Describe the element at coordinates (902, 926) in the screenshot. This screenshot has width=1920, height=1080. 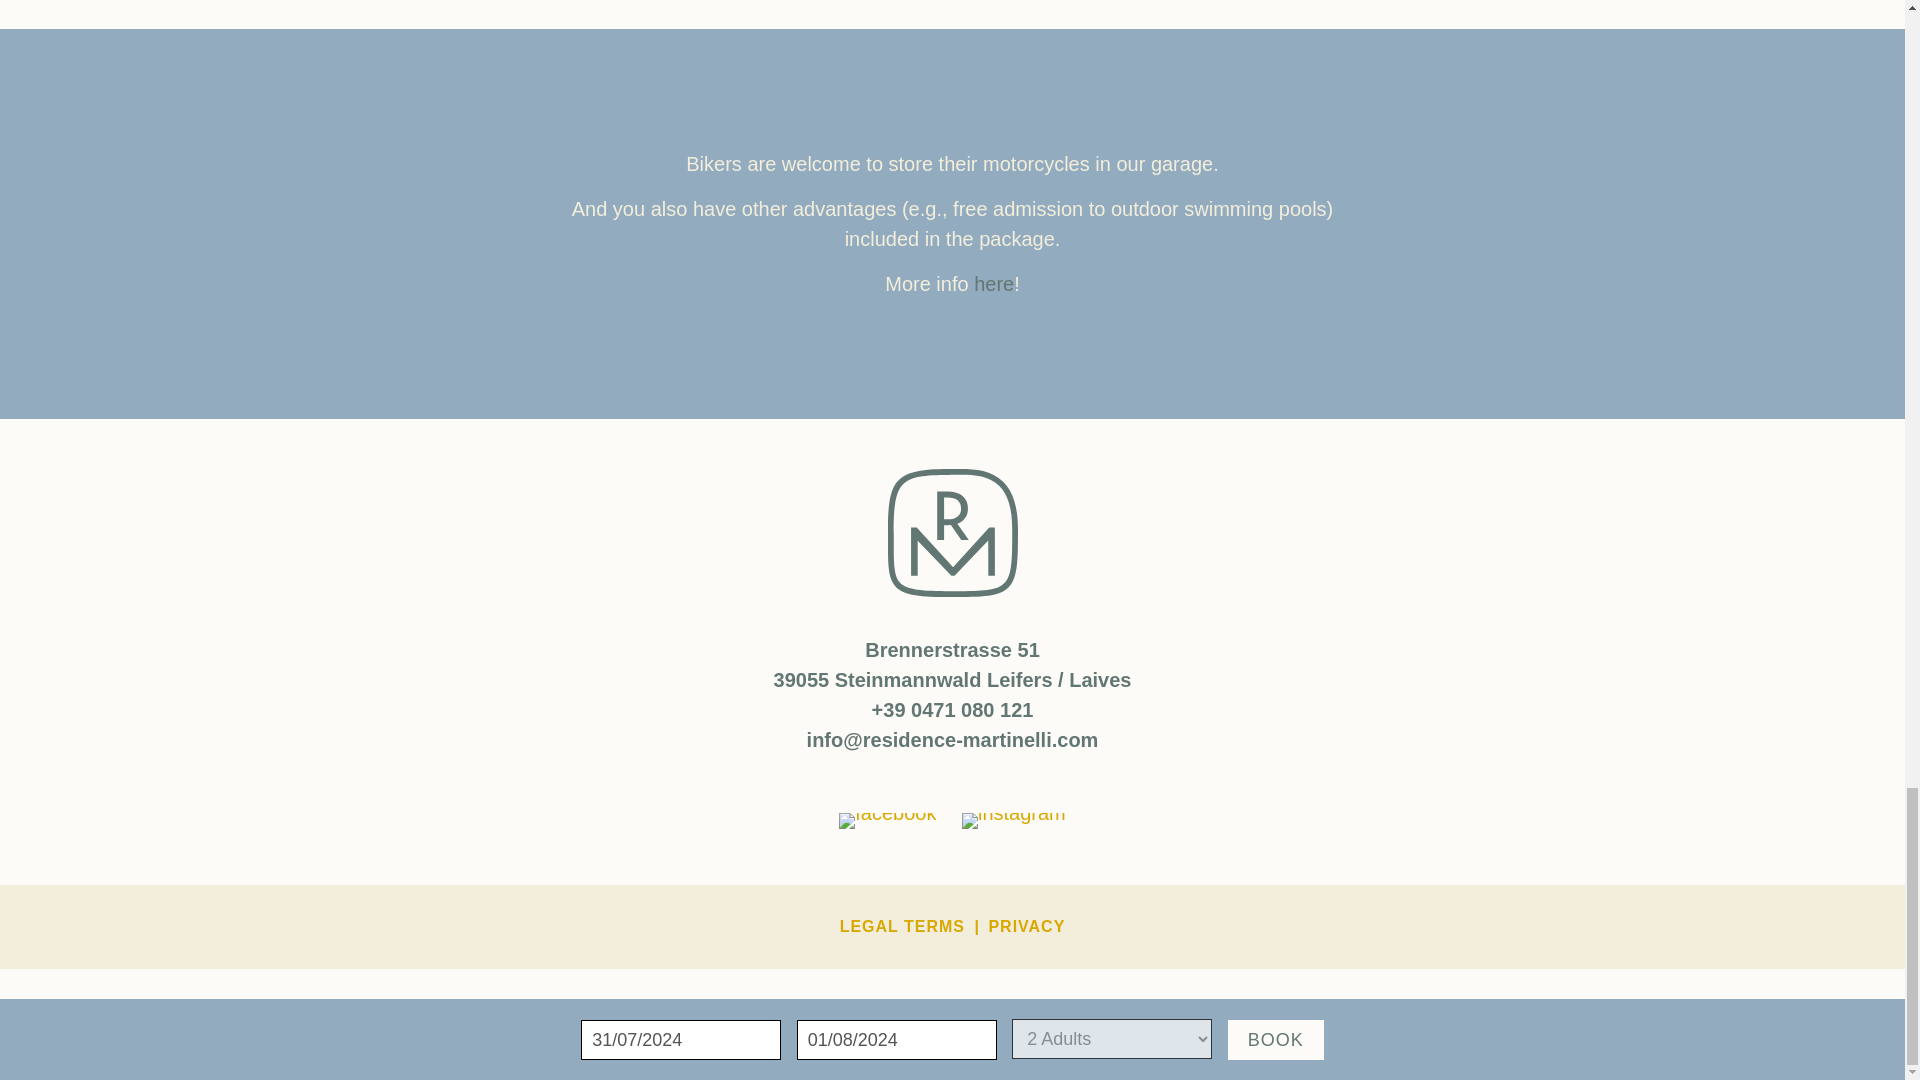
I see `LEGAL TERMS` at that location.